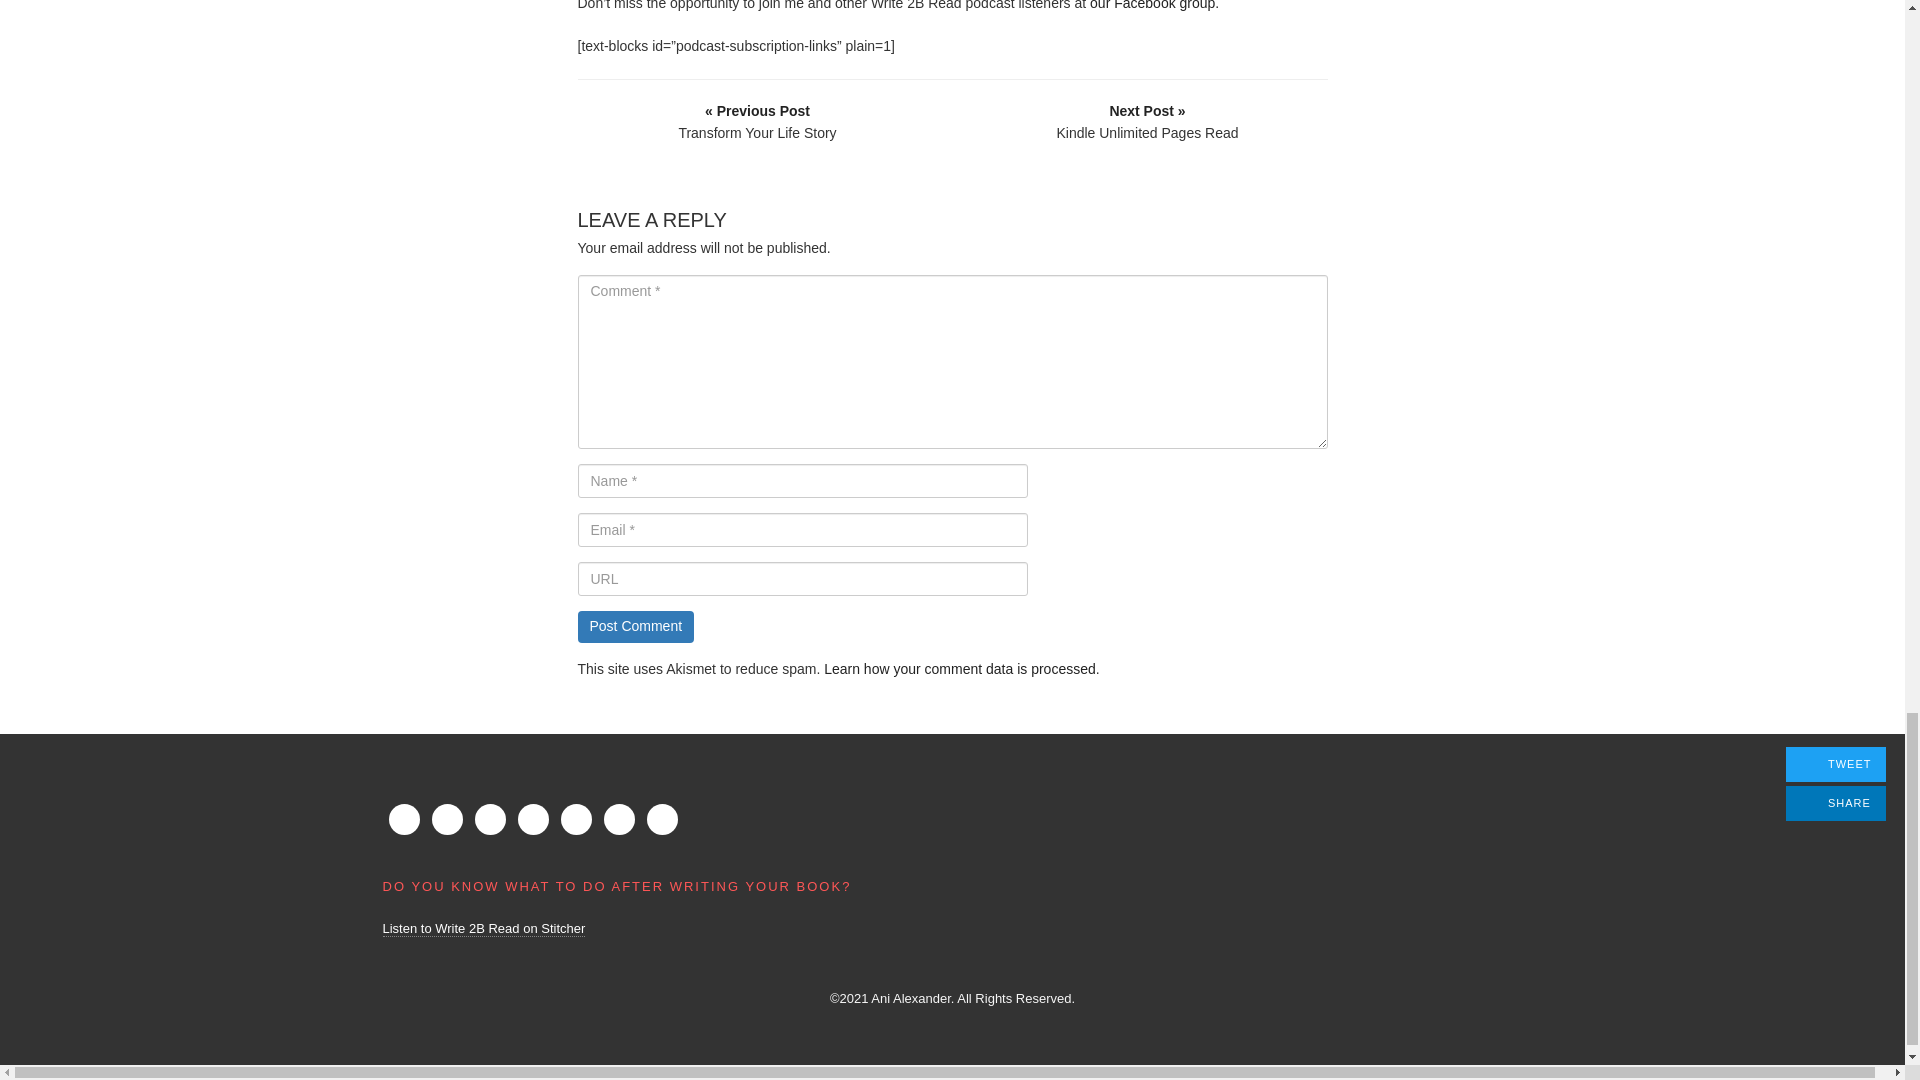 This screenshot has height=1080, width=1920. What do you see at coordinates (484, 929) in the screenshot?
I see `Listen to Write 2B Read on Stitcher` at bounding box center [484, 929].